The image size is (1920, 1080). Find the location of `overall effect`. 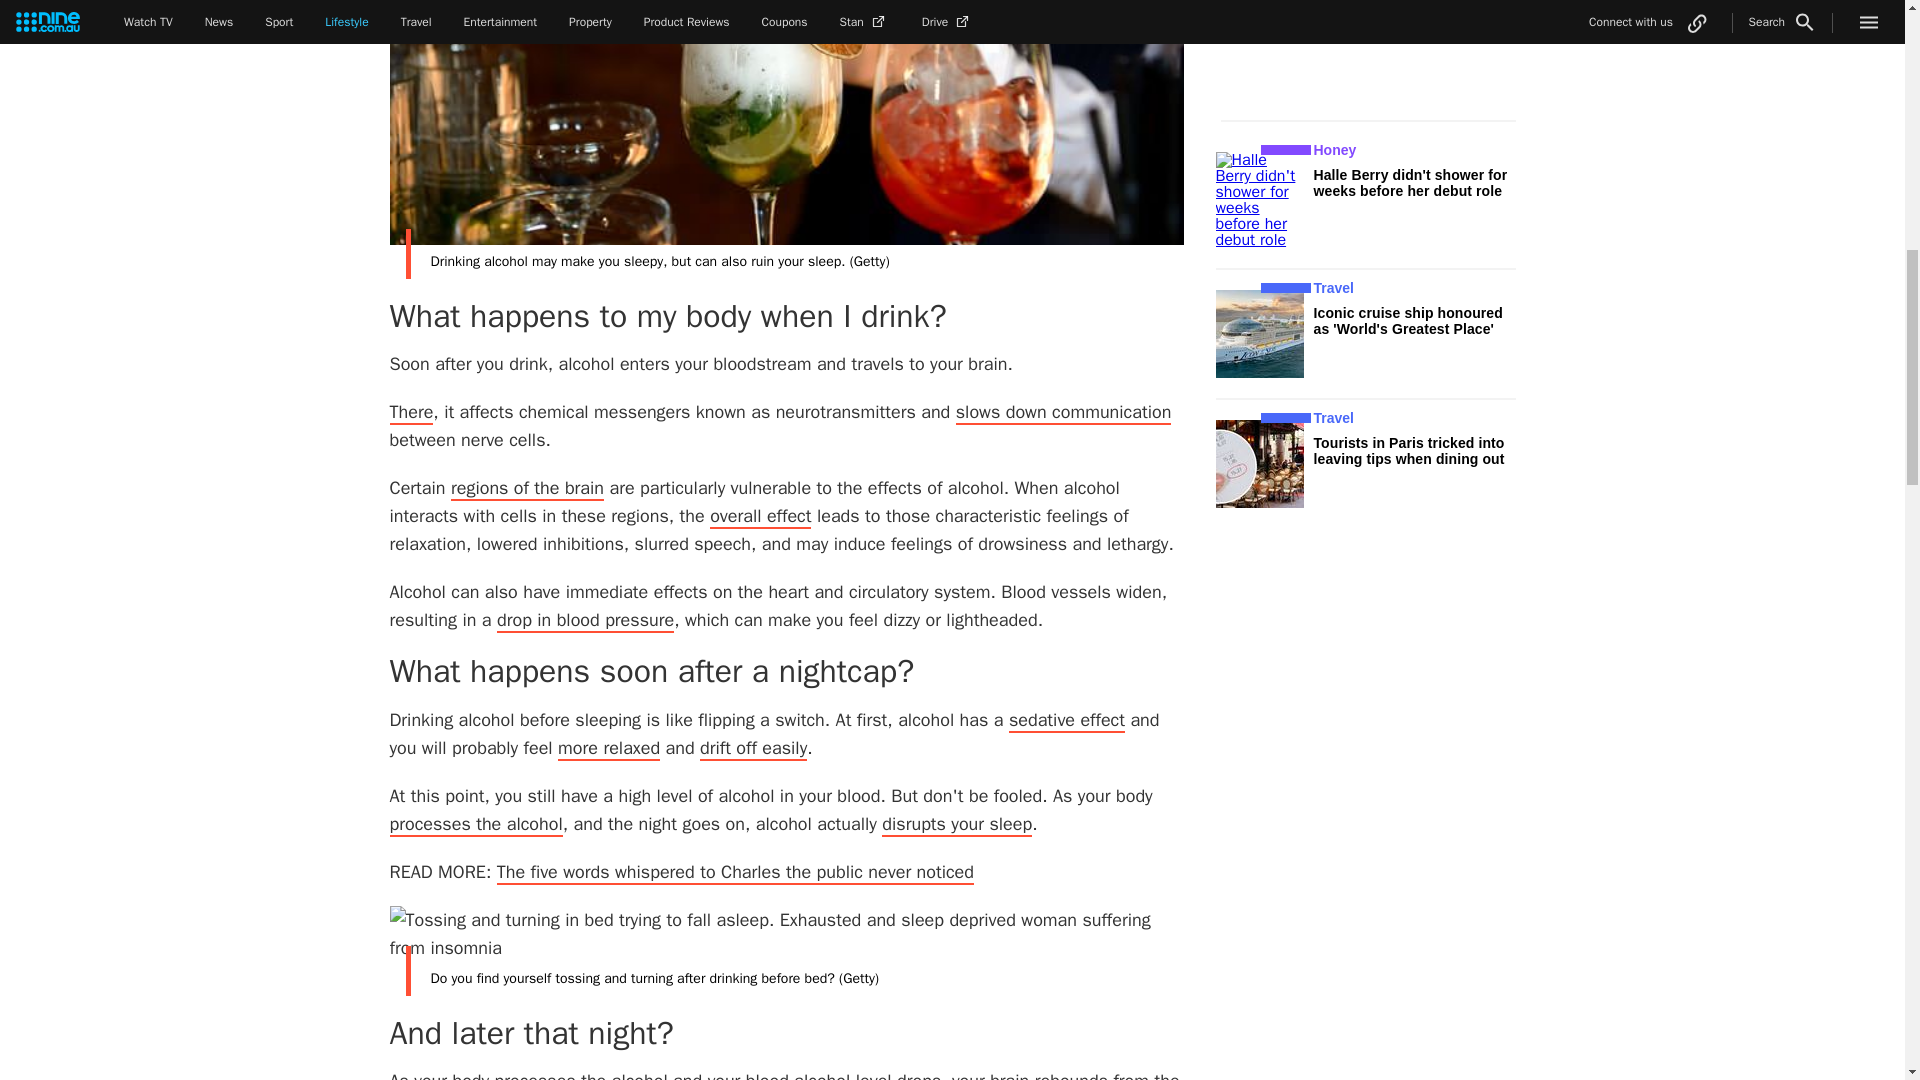

overall effect is located at coordinates (760, 517).